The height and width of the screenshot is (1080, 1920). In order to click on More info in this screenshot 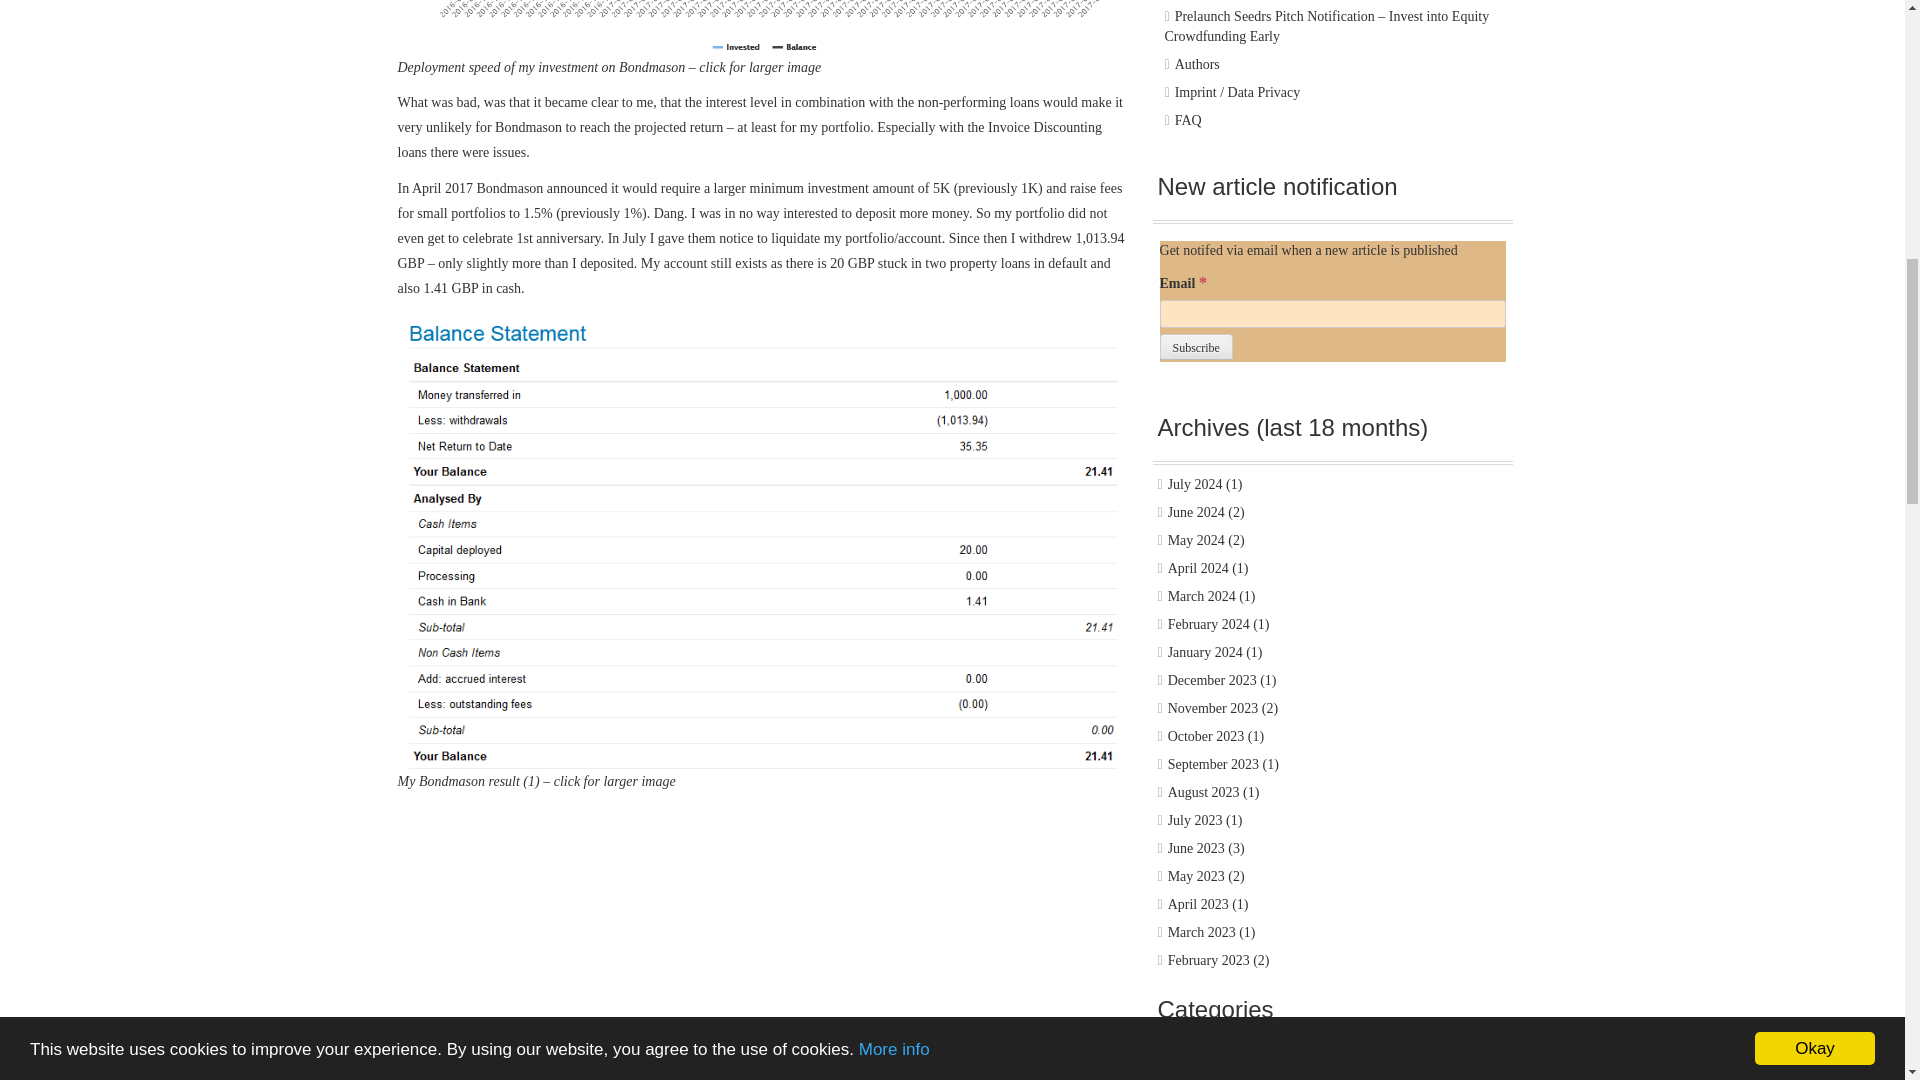, I will do `click(894, 25)`.